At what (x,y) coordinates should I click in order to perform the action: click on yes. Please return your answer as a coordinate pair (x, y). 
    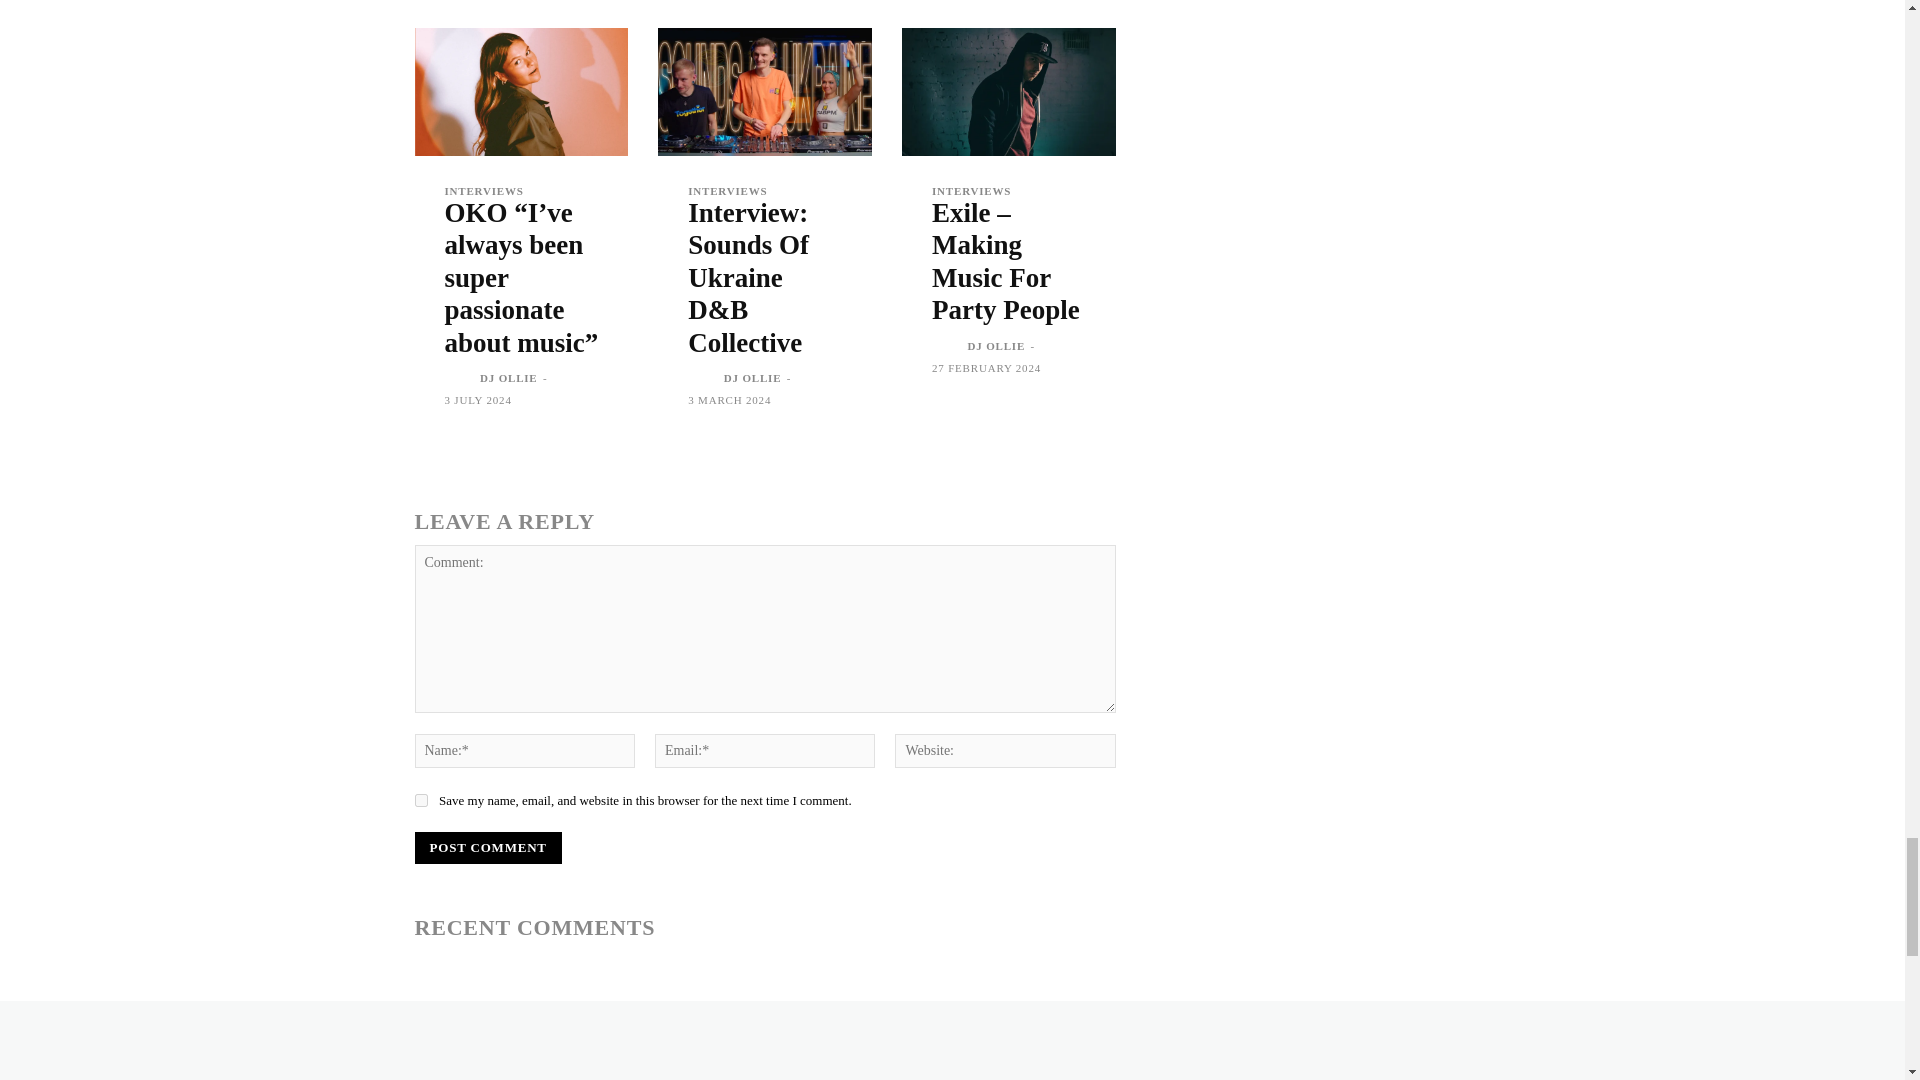
    Looking at the image, I should click on (420, 800).